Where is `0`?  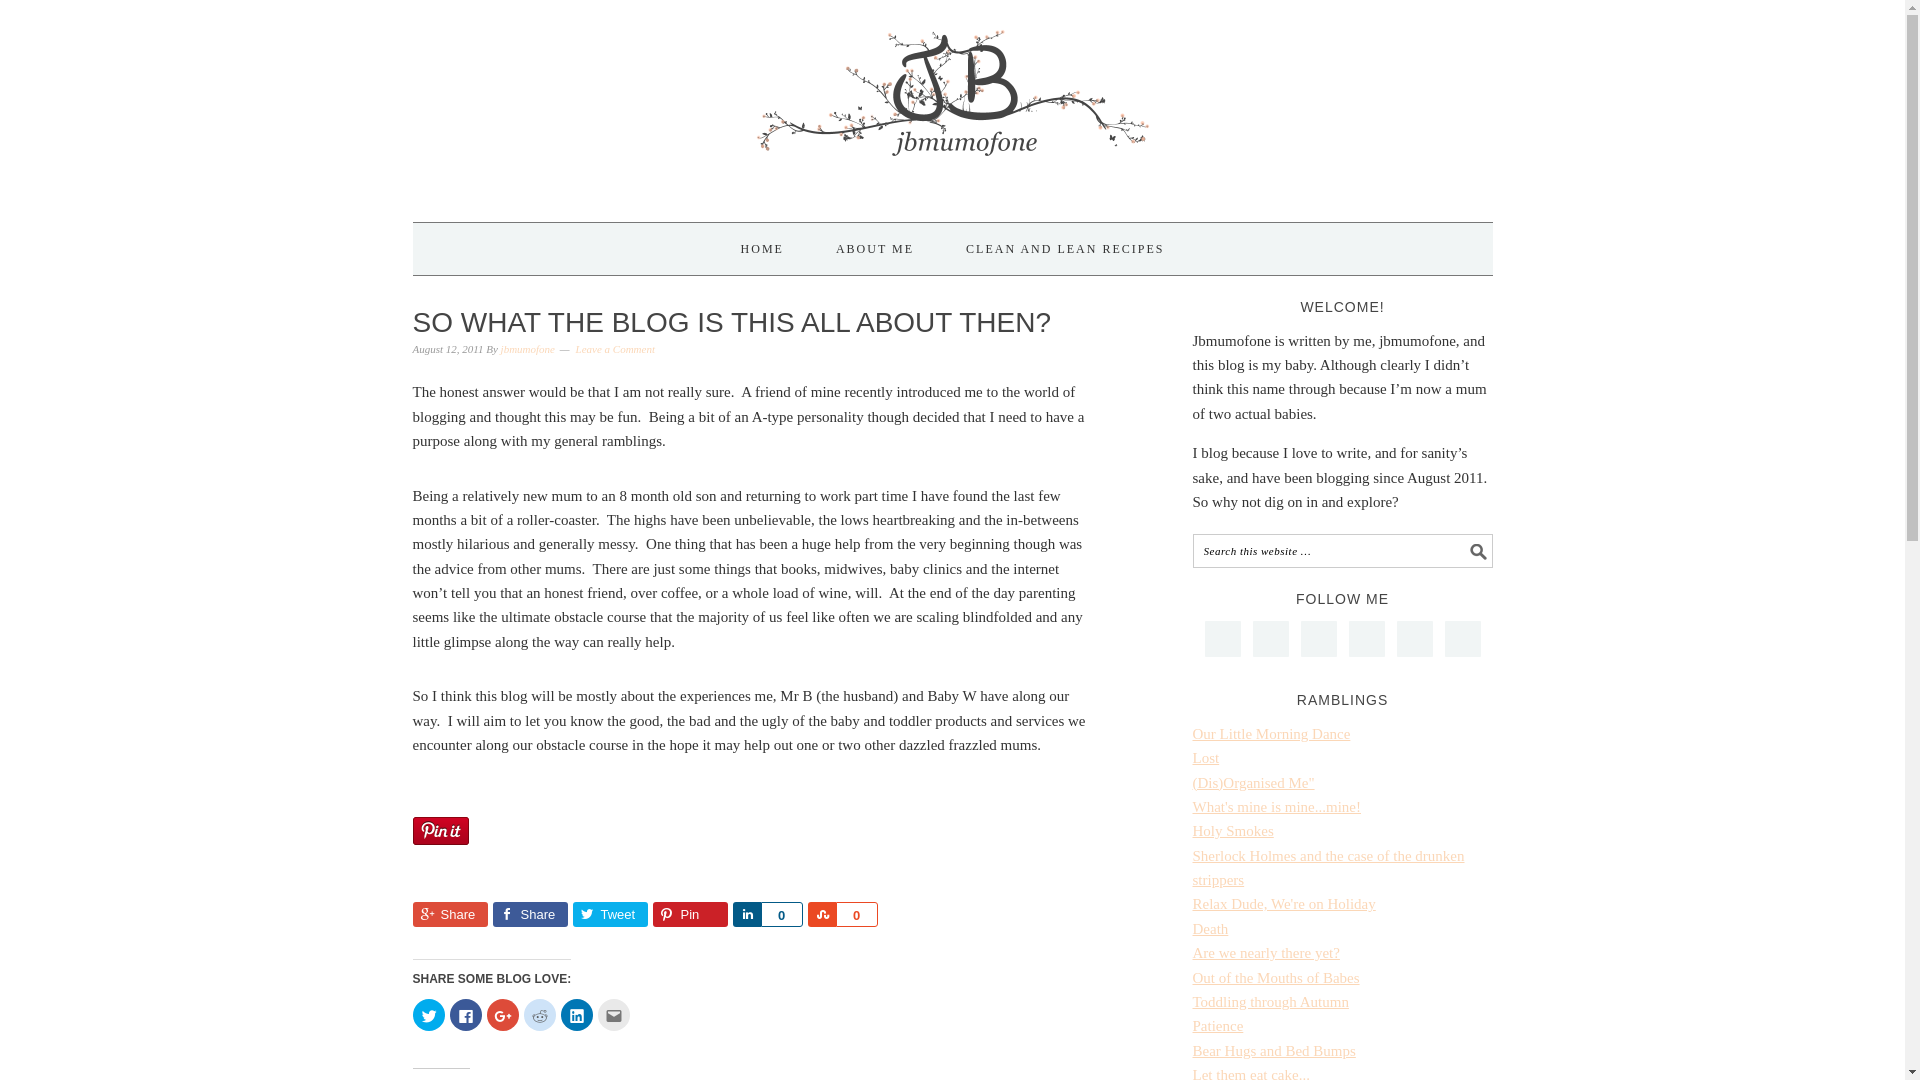 0 is located at coordinates (781, 914).